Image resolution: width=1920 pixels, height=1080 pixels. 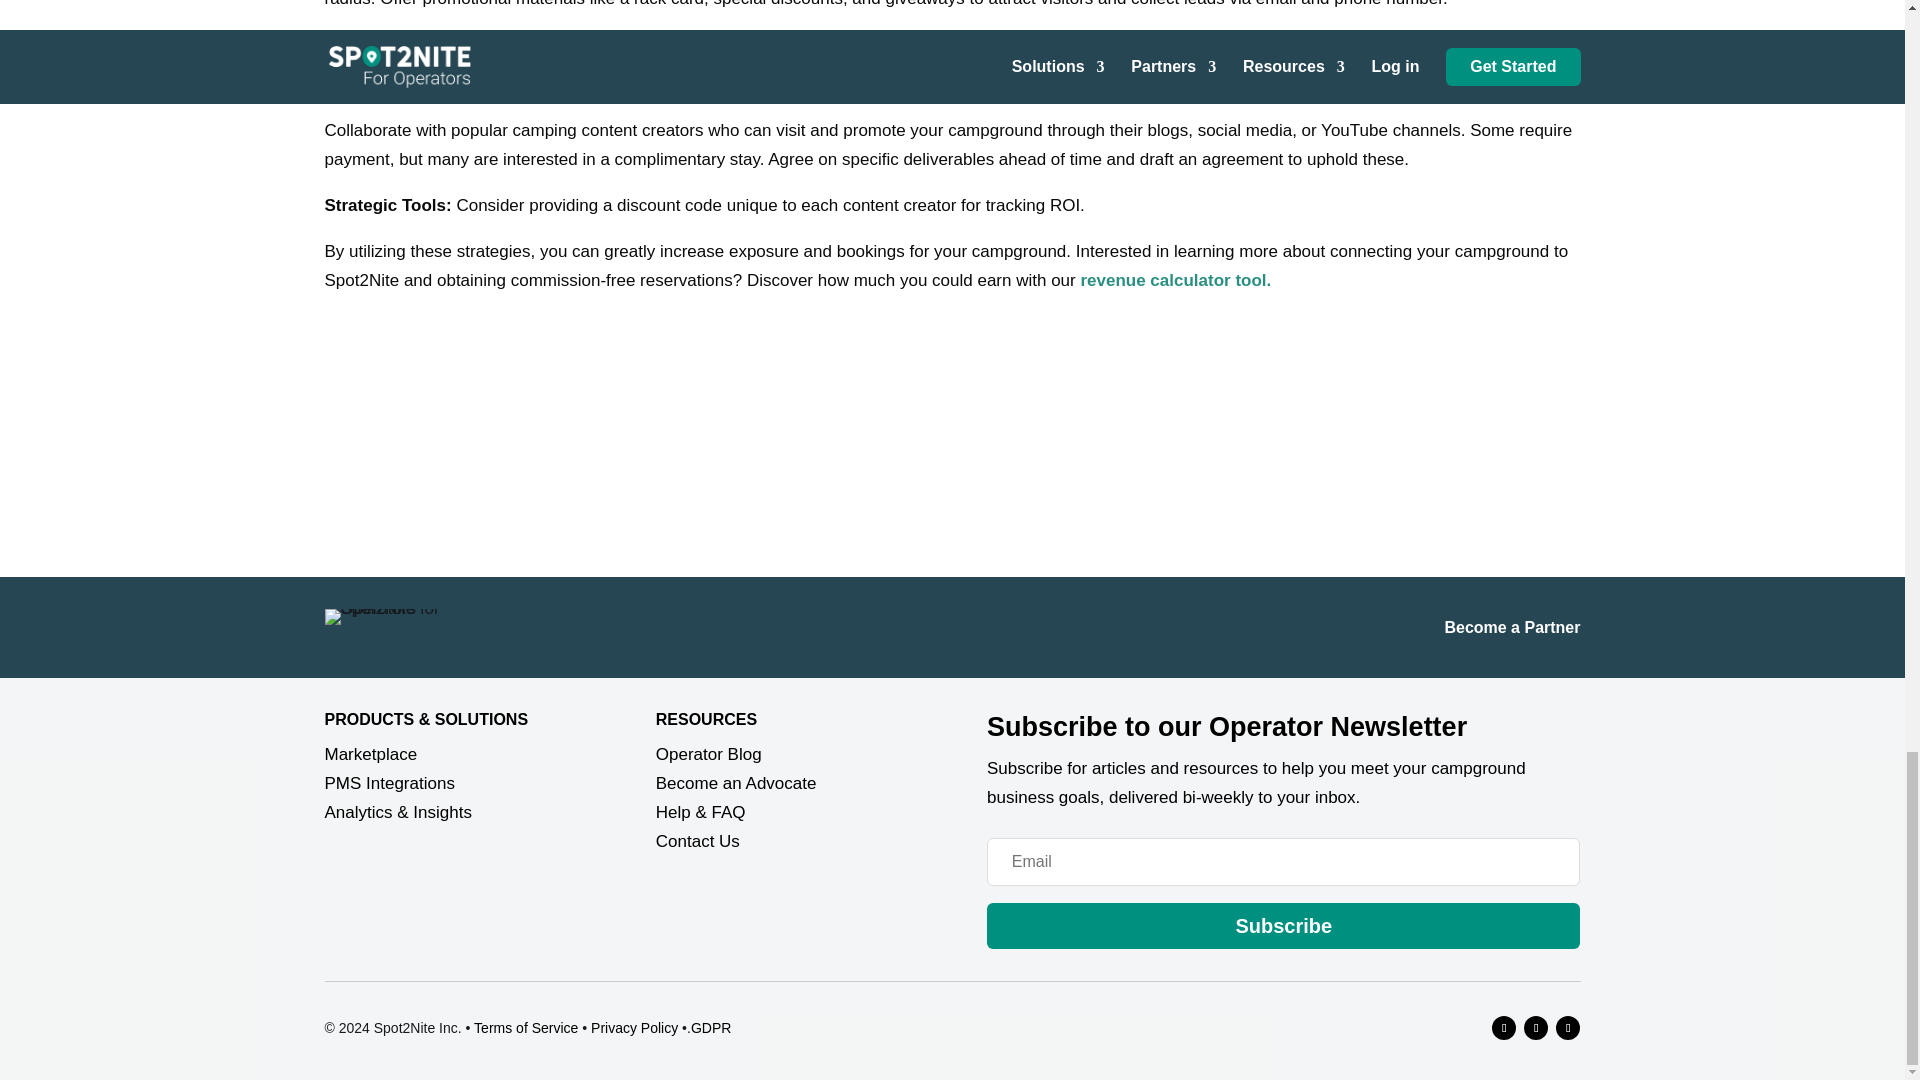 What do you see at coordinates (1536, 1028) in the screenshot?
I see `Follow on LinkedIn` at bounding box center [1536, 1028].